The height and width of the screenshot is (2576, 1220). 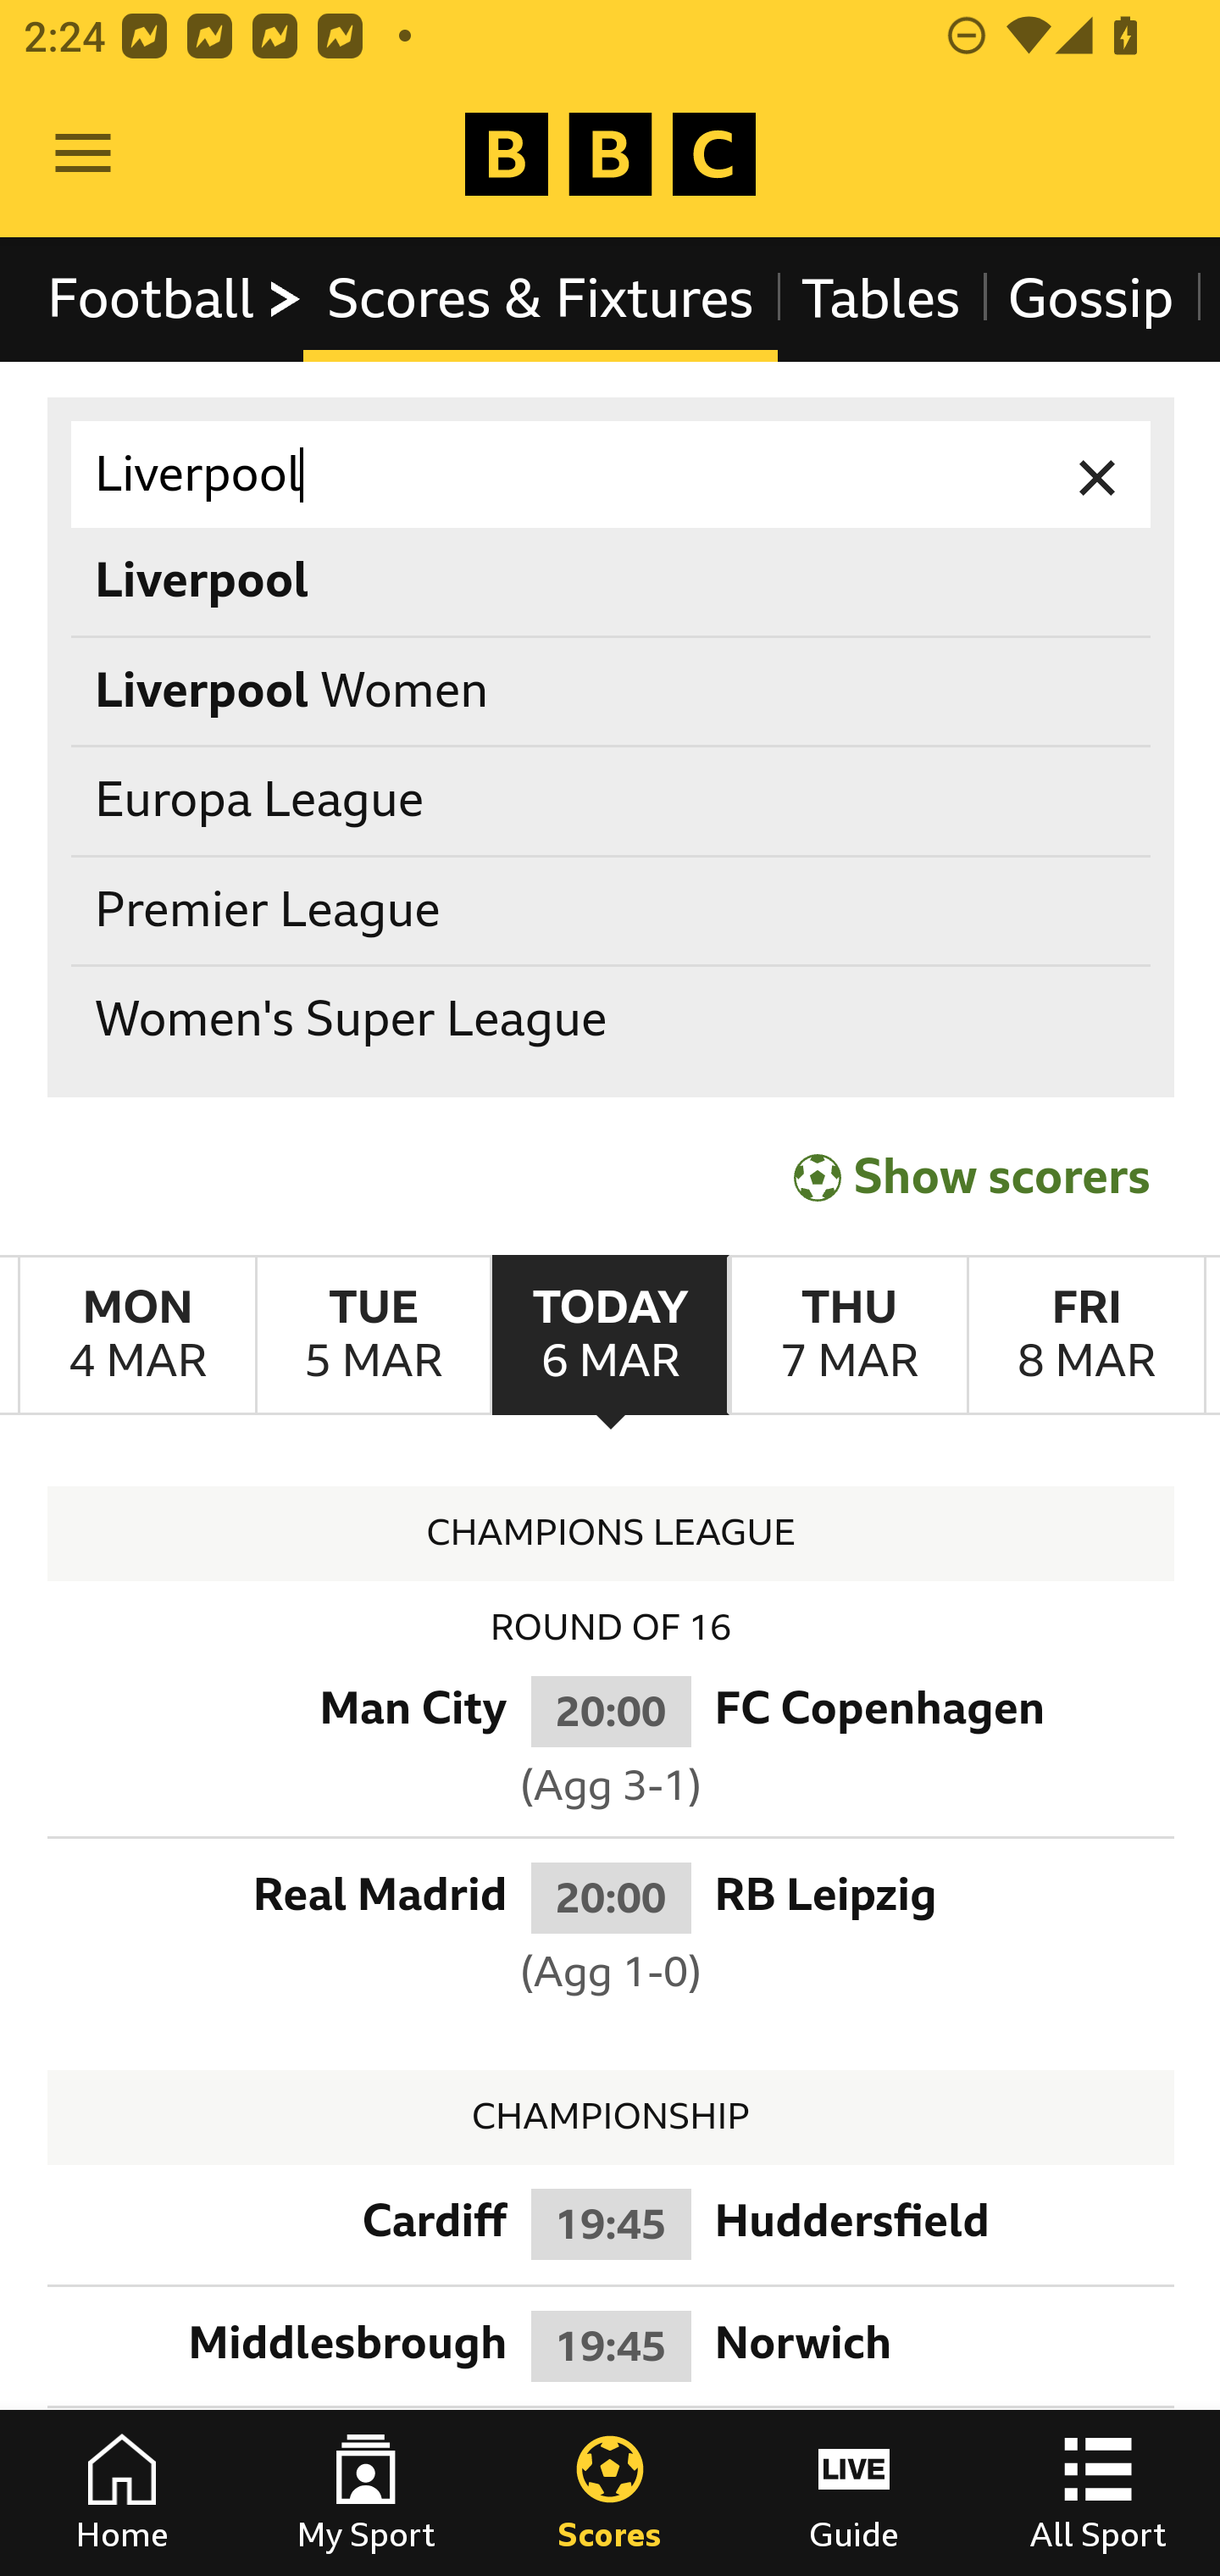 I want to click on My Sport, so click(x=366, y=2493).